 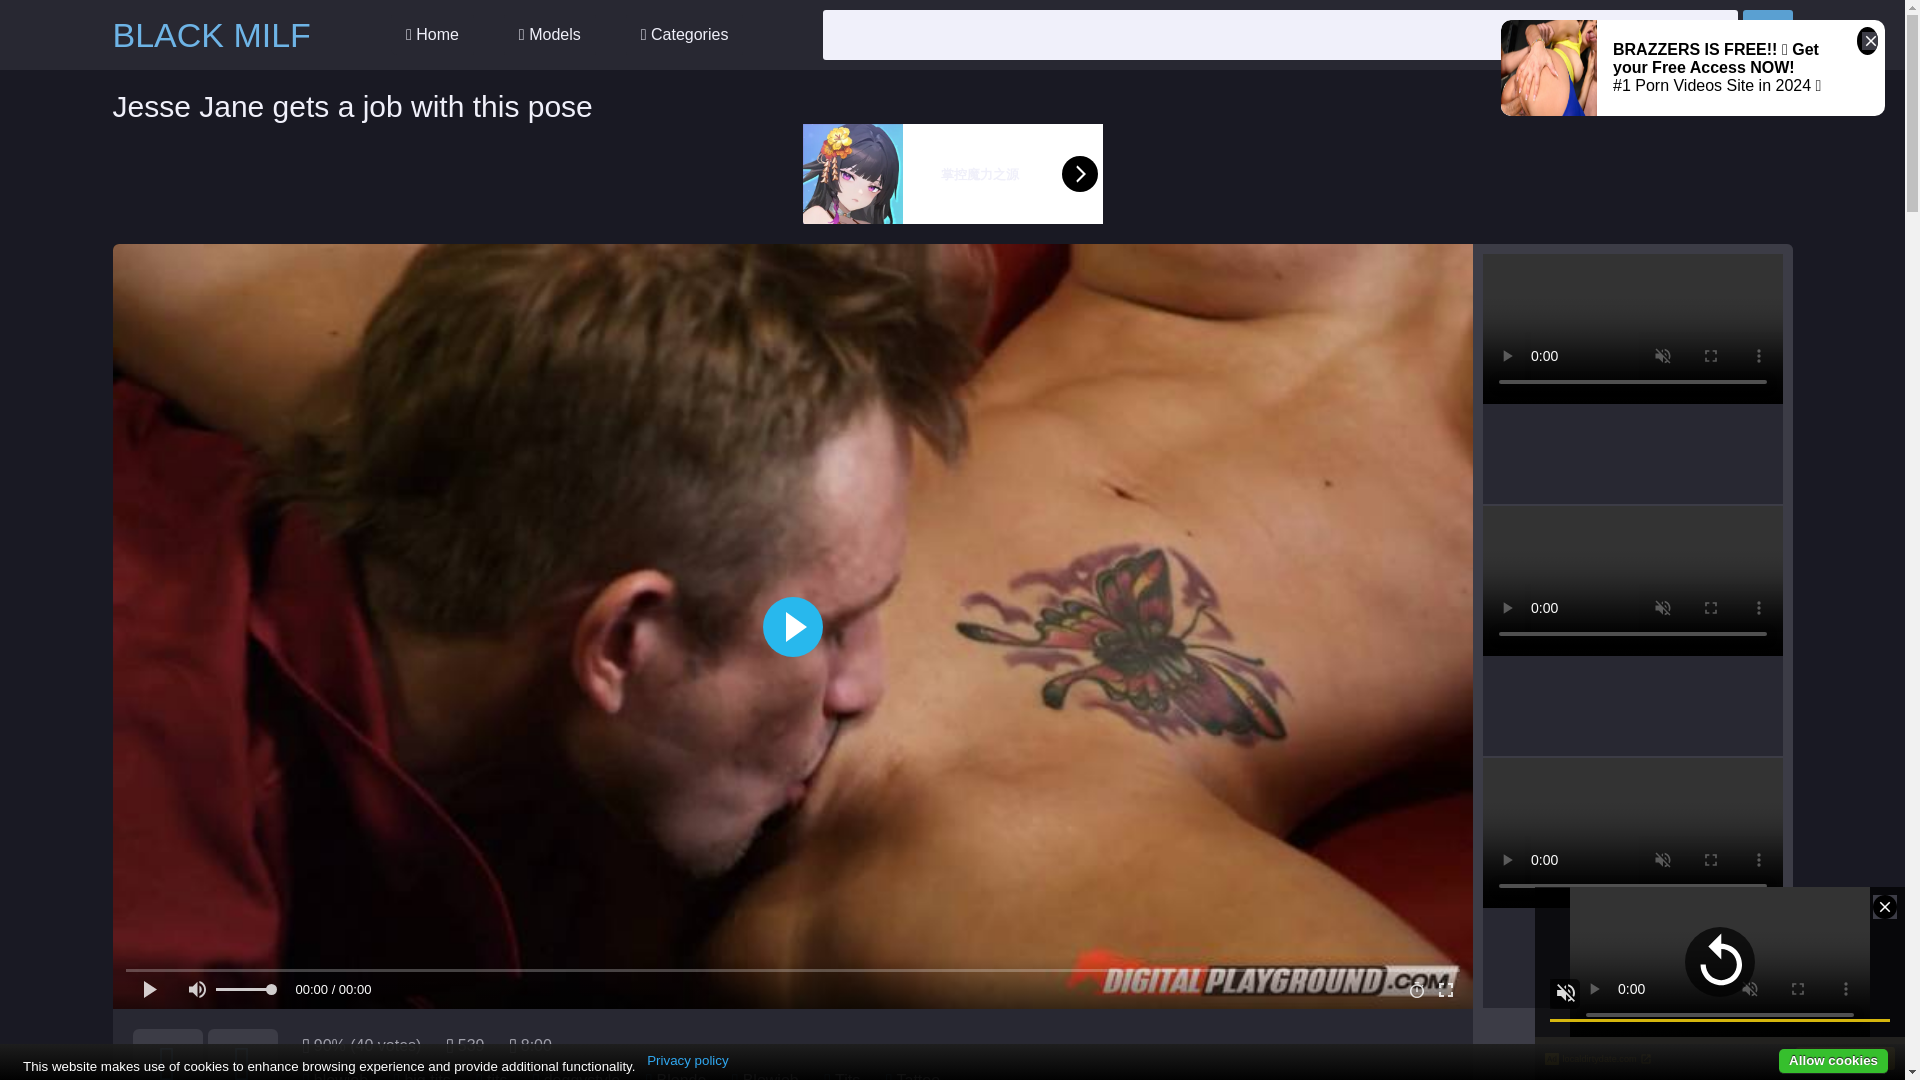 I want to click on big tits, so click(x=426, y=1076).